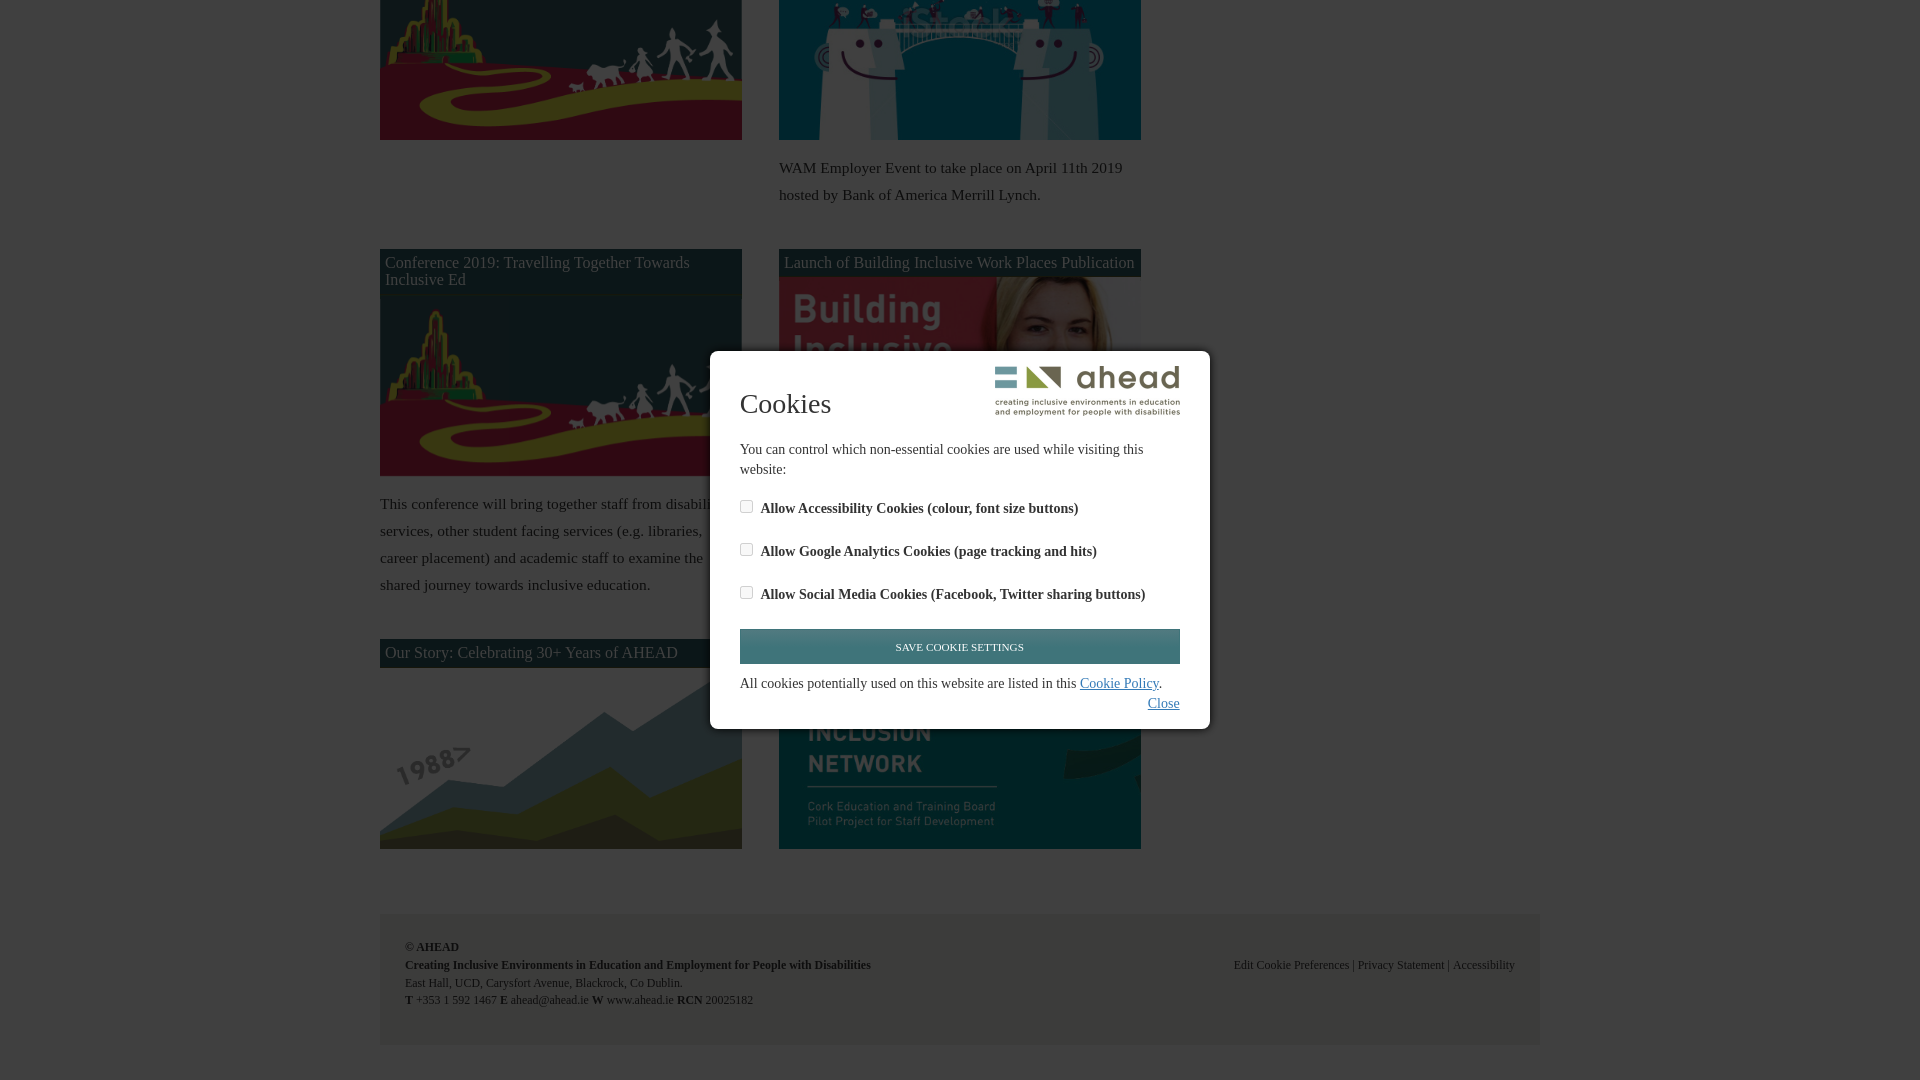 The width and height of the screenshot is (1920, 1080). I want to click on Conference 2019: Key Vids Now Available, so click(560, 70).